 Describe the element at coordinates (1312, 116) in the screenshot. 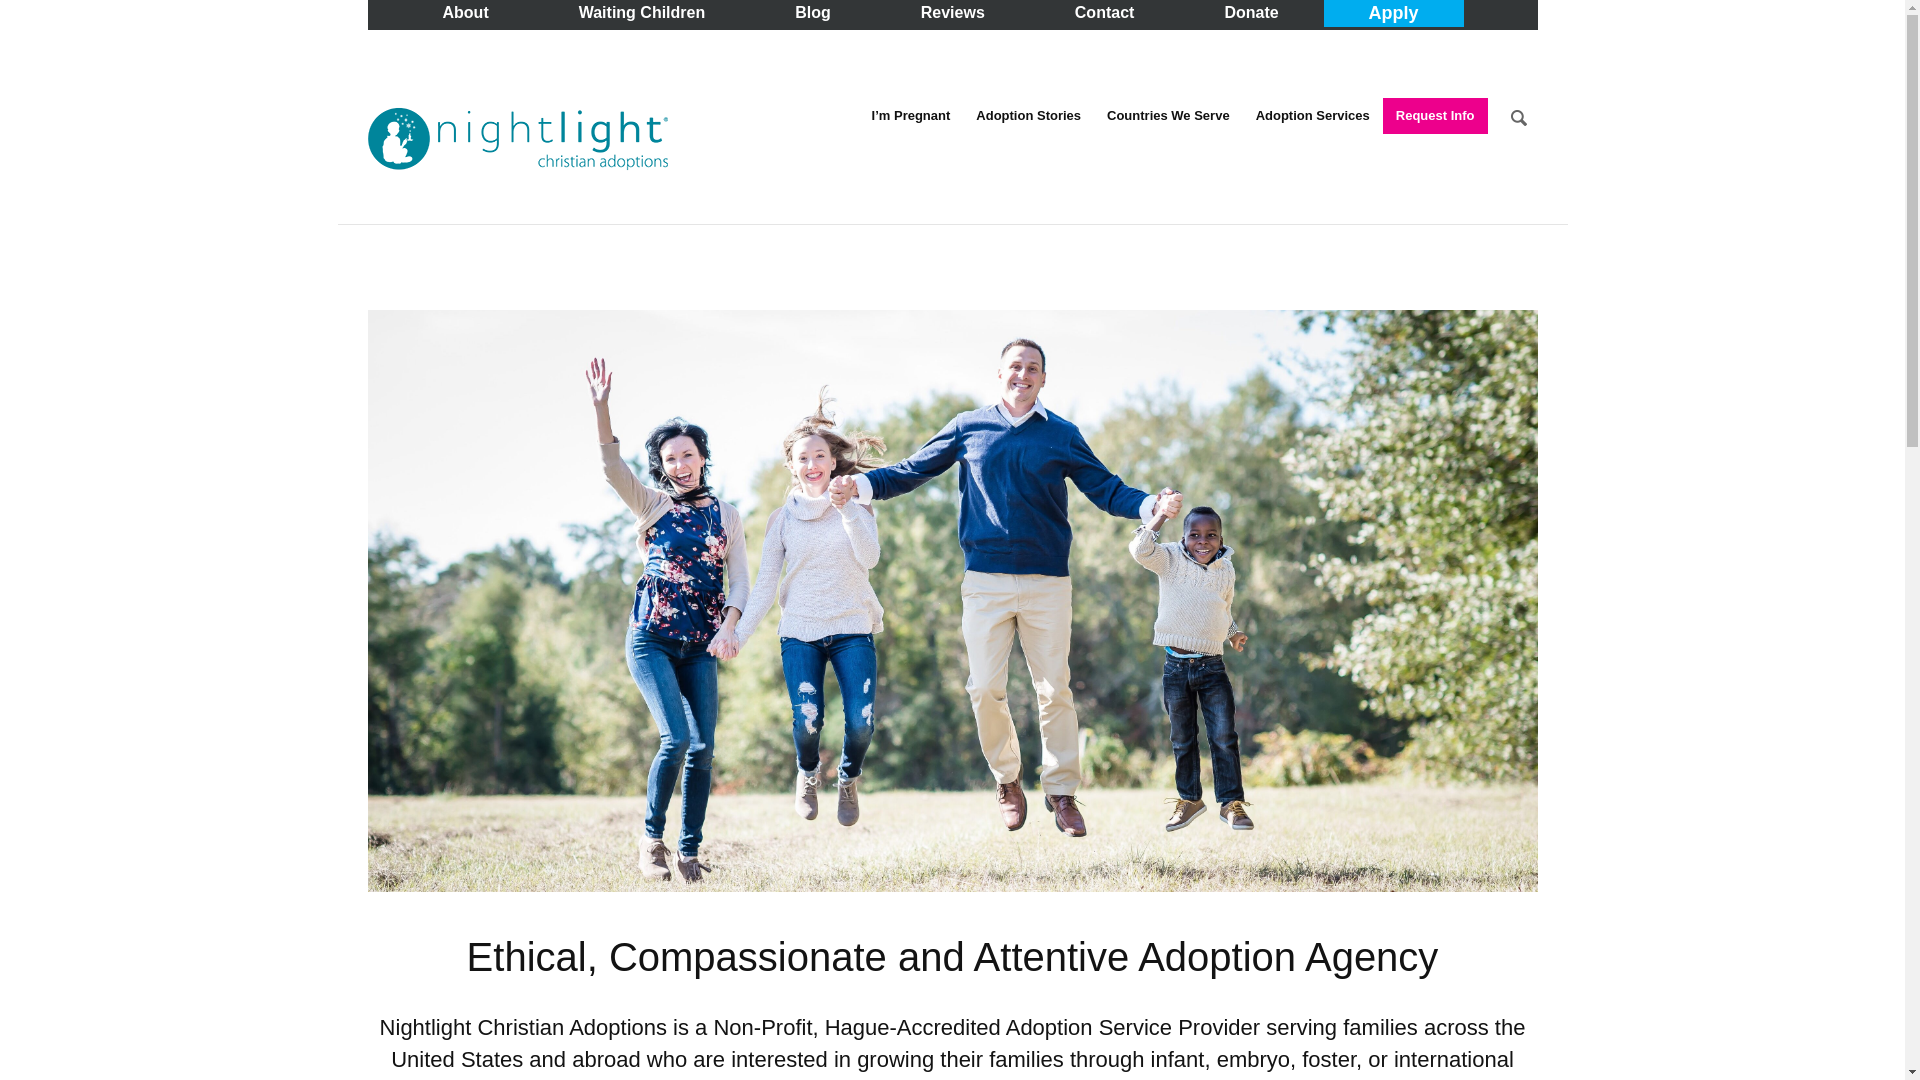

I see `Adoption Services` at that location.